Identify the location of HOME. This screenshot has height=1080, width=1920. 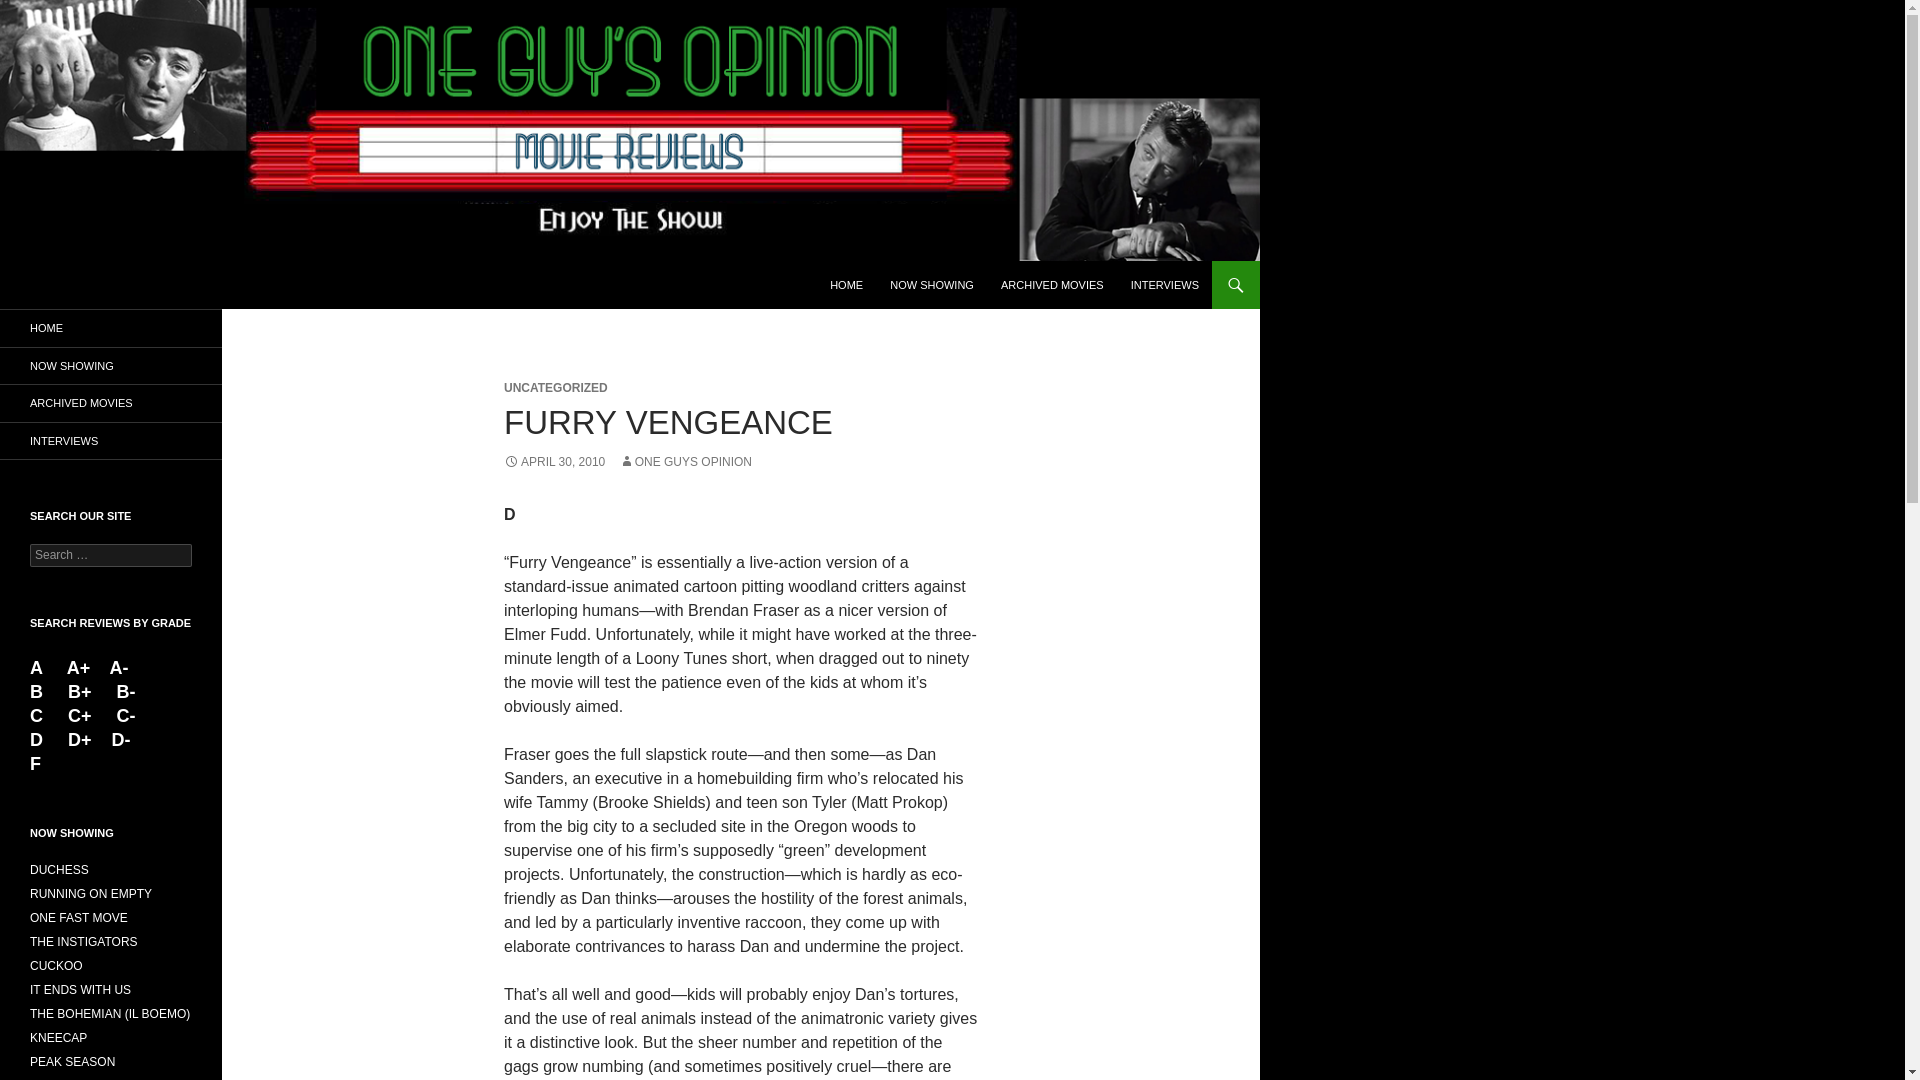
(111, 328).